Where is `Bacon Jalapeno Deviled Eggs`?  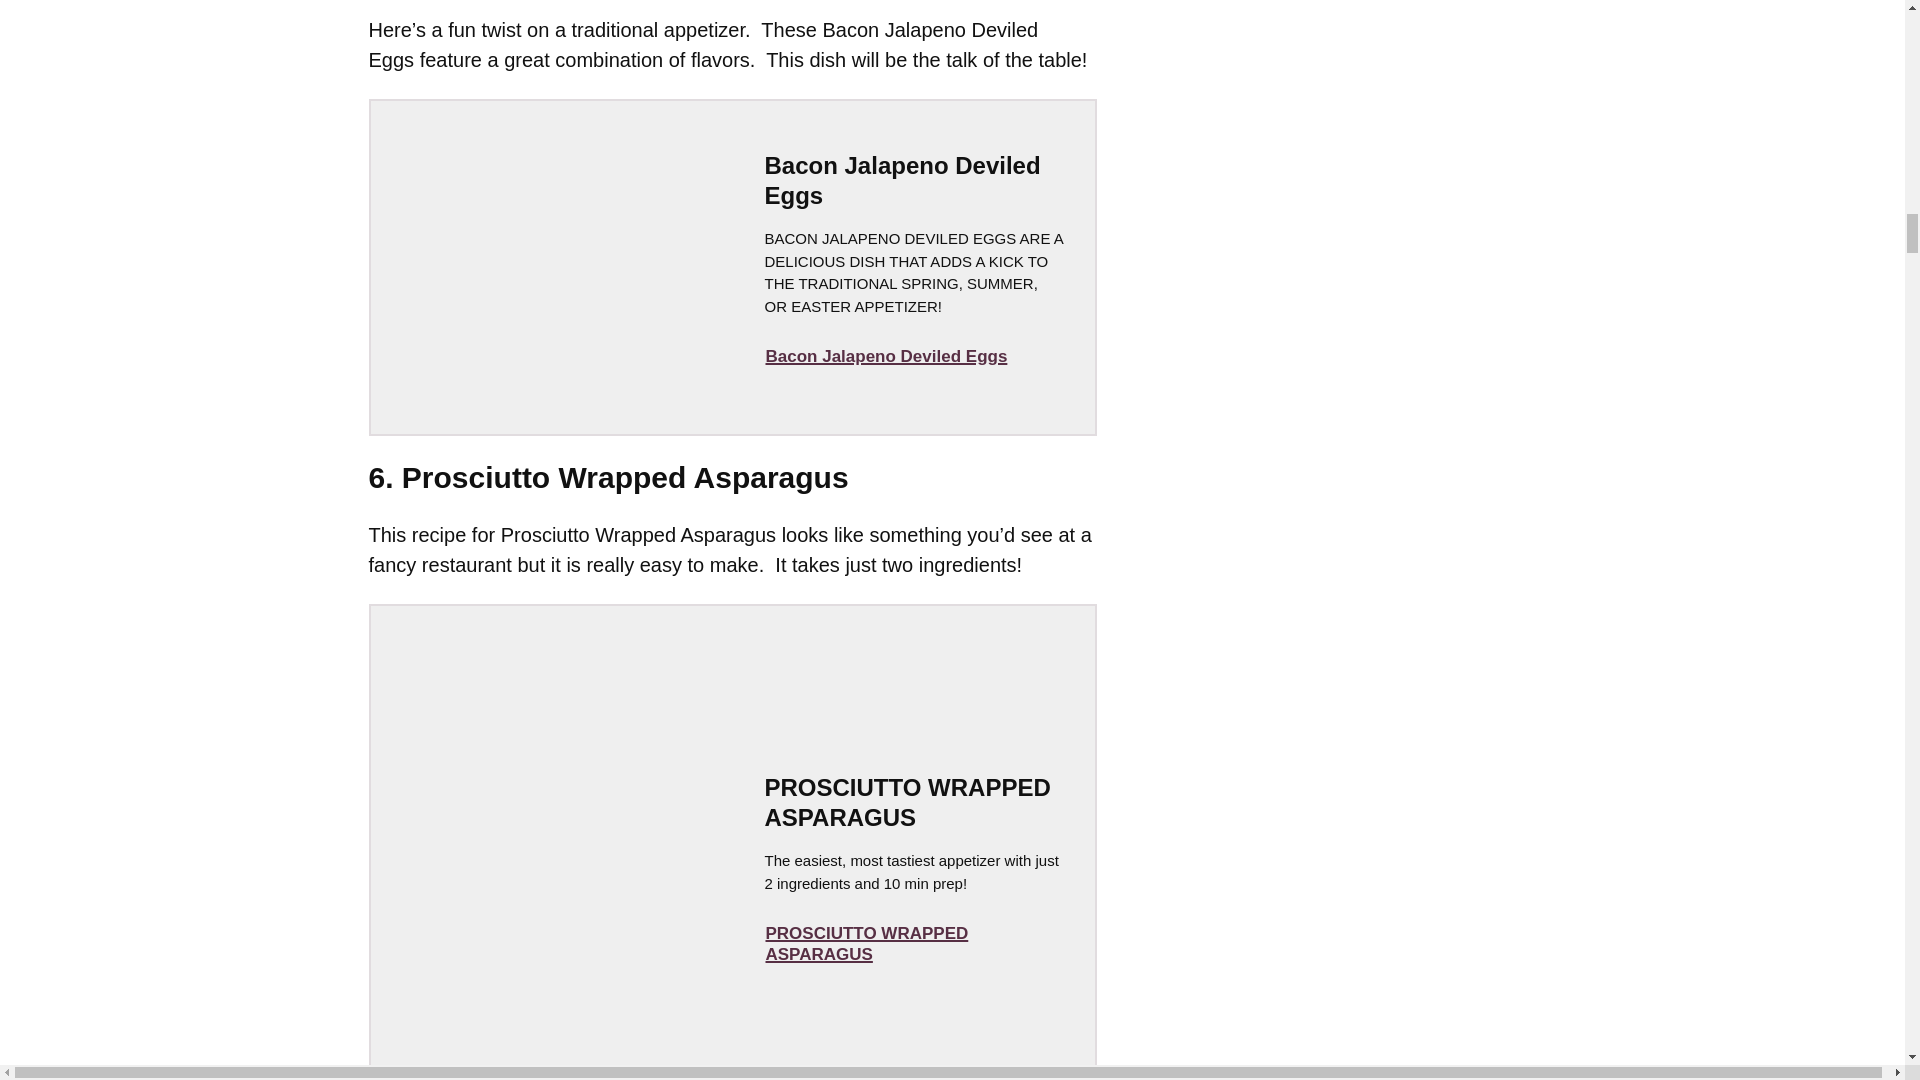
Bacon Jalapeno Deviled Eggs is located at coordinates (886, 356).